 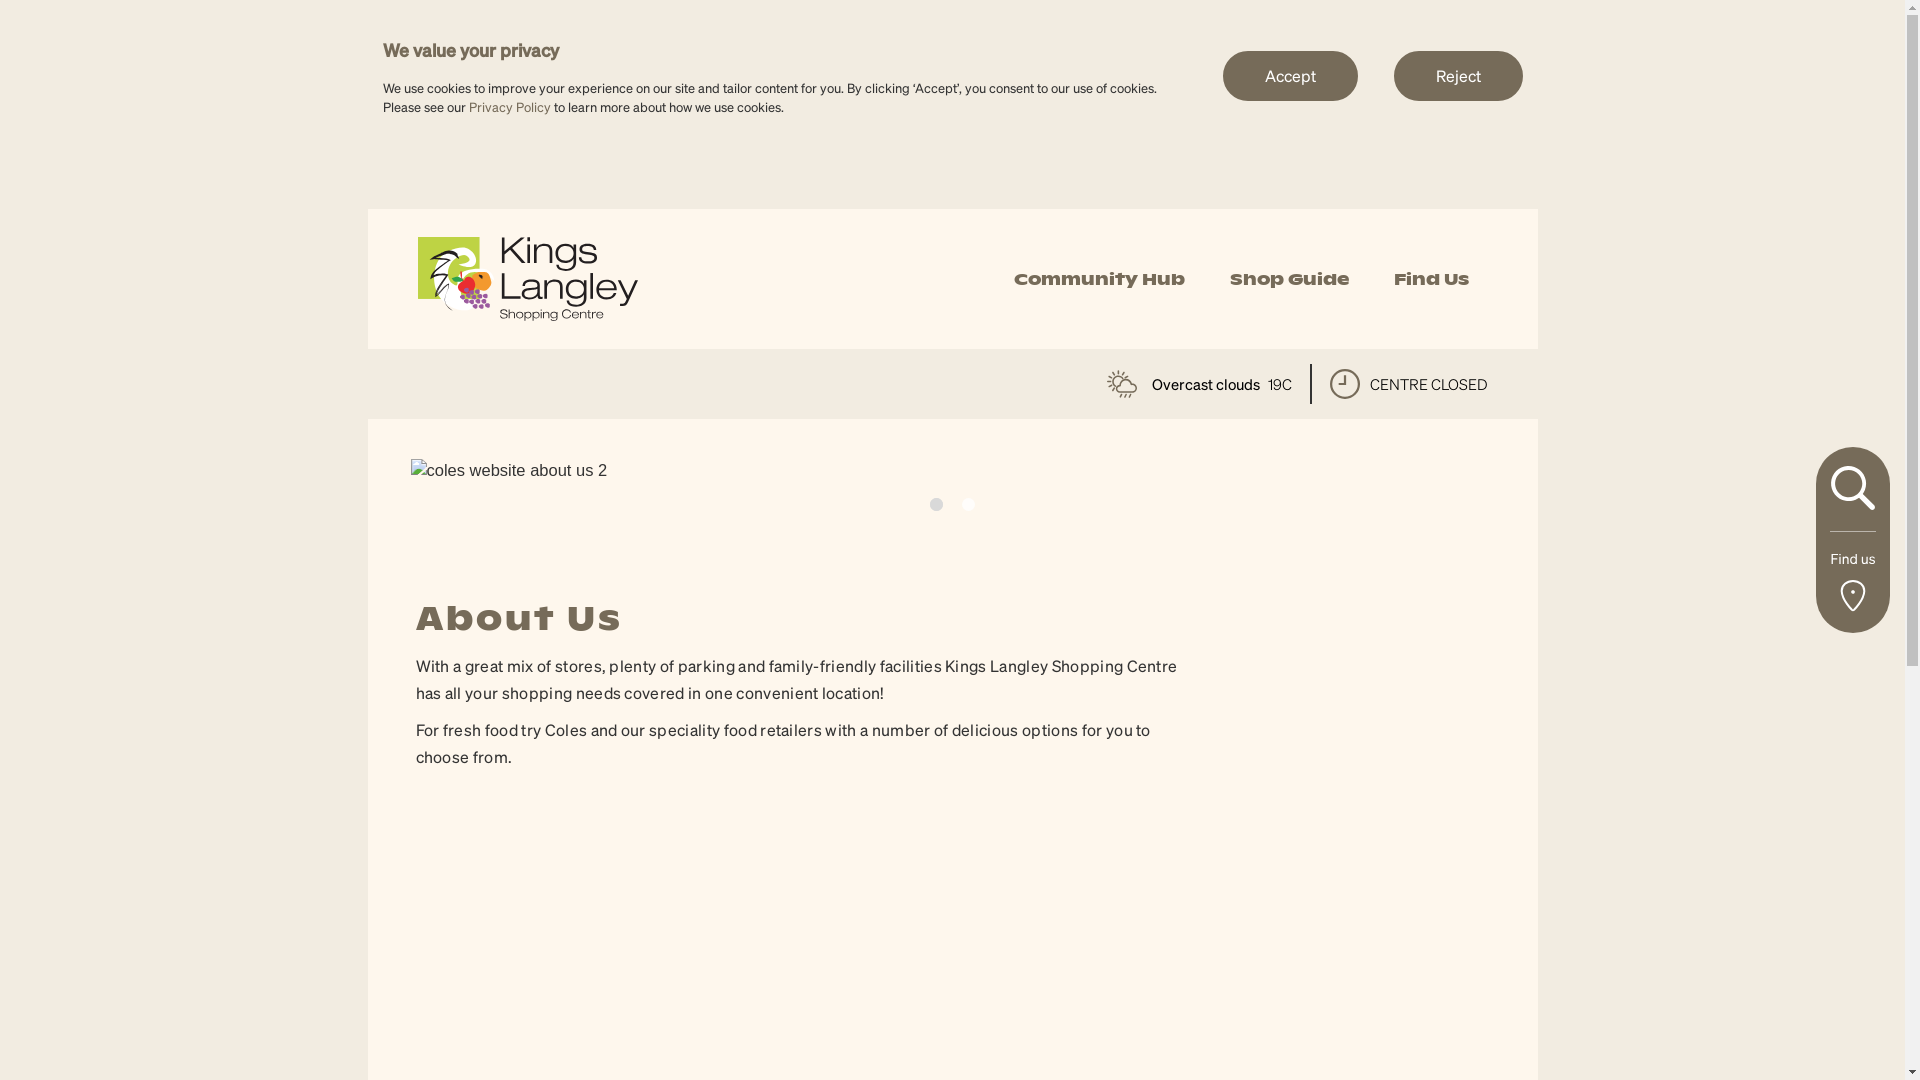 I want to click on CENTRE CLOSED, so click(x=1409, y=384).